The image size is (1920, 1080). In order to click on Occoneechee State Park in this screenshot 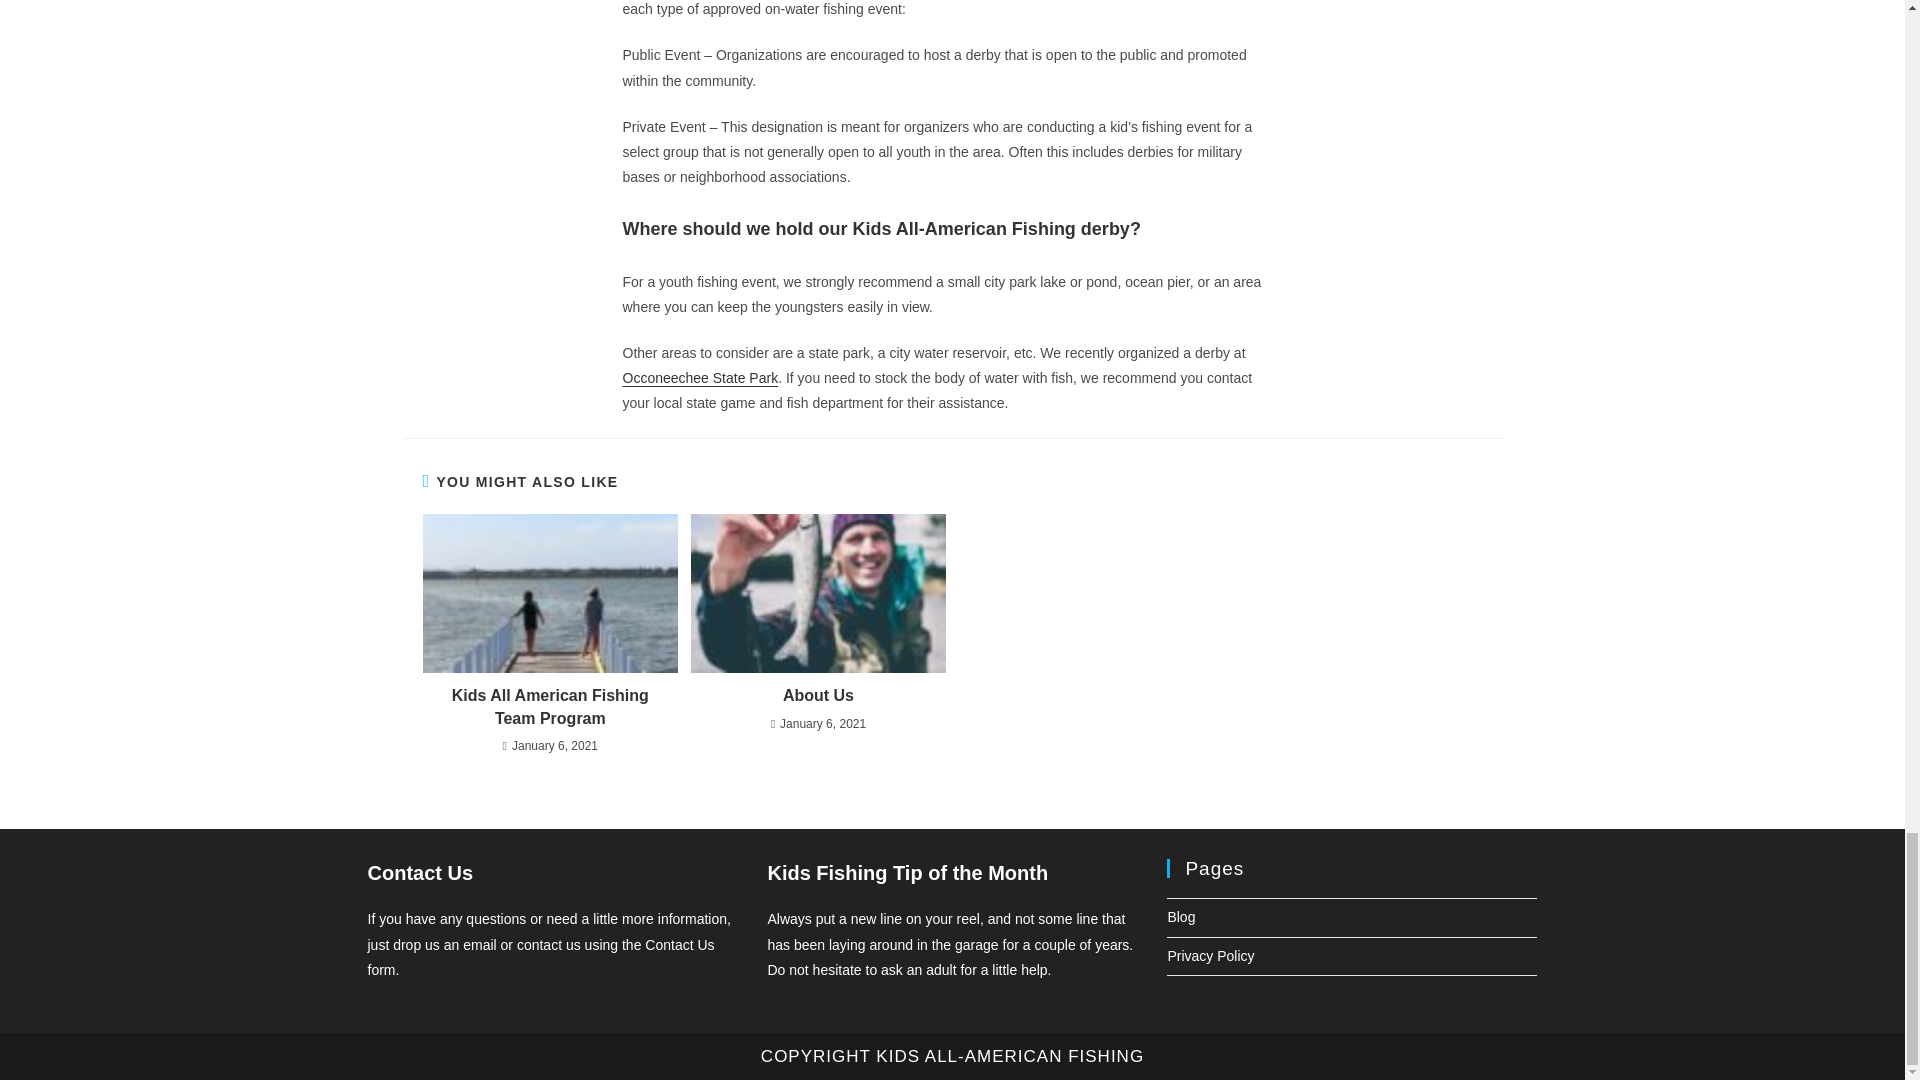, I will do `click(700, 378)`.